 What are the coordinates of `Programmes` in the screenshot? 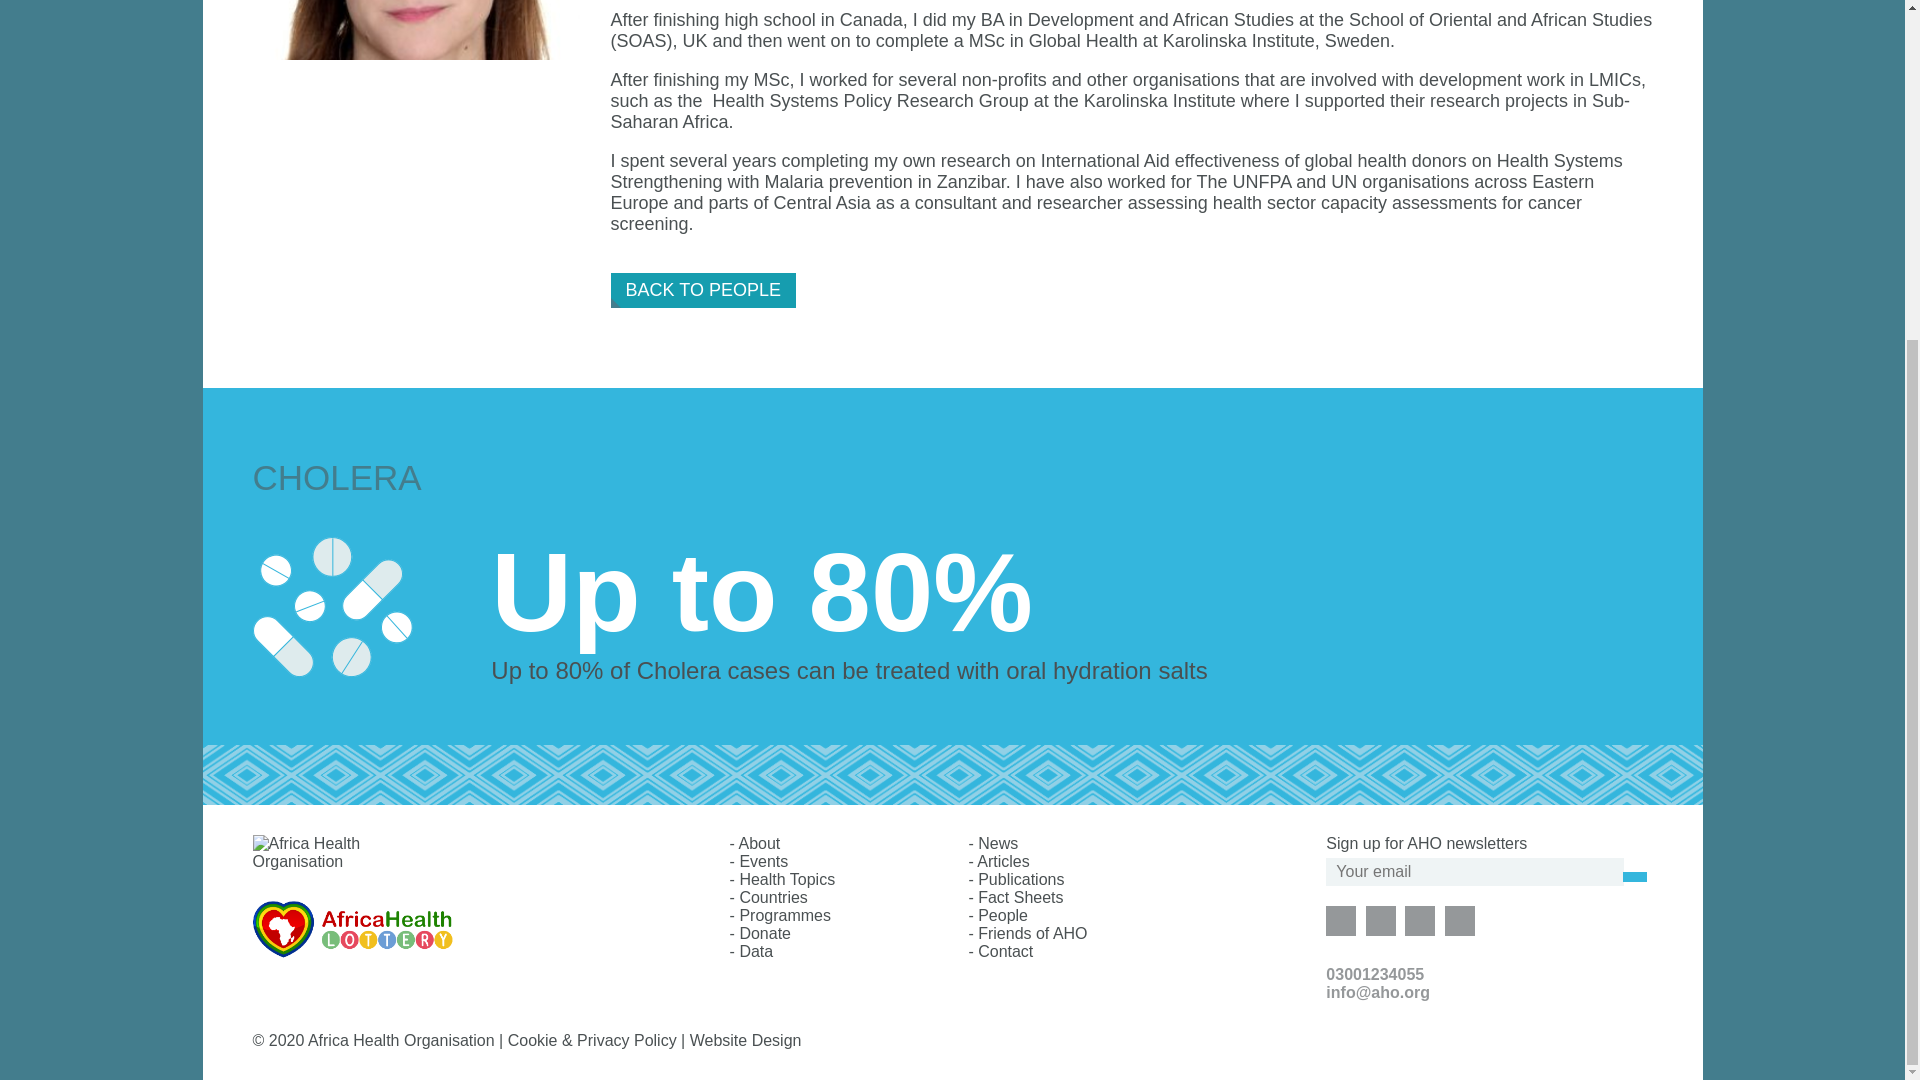 It's located at (785, 916).